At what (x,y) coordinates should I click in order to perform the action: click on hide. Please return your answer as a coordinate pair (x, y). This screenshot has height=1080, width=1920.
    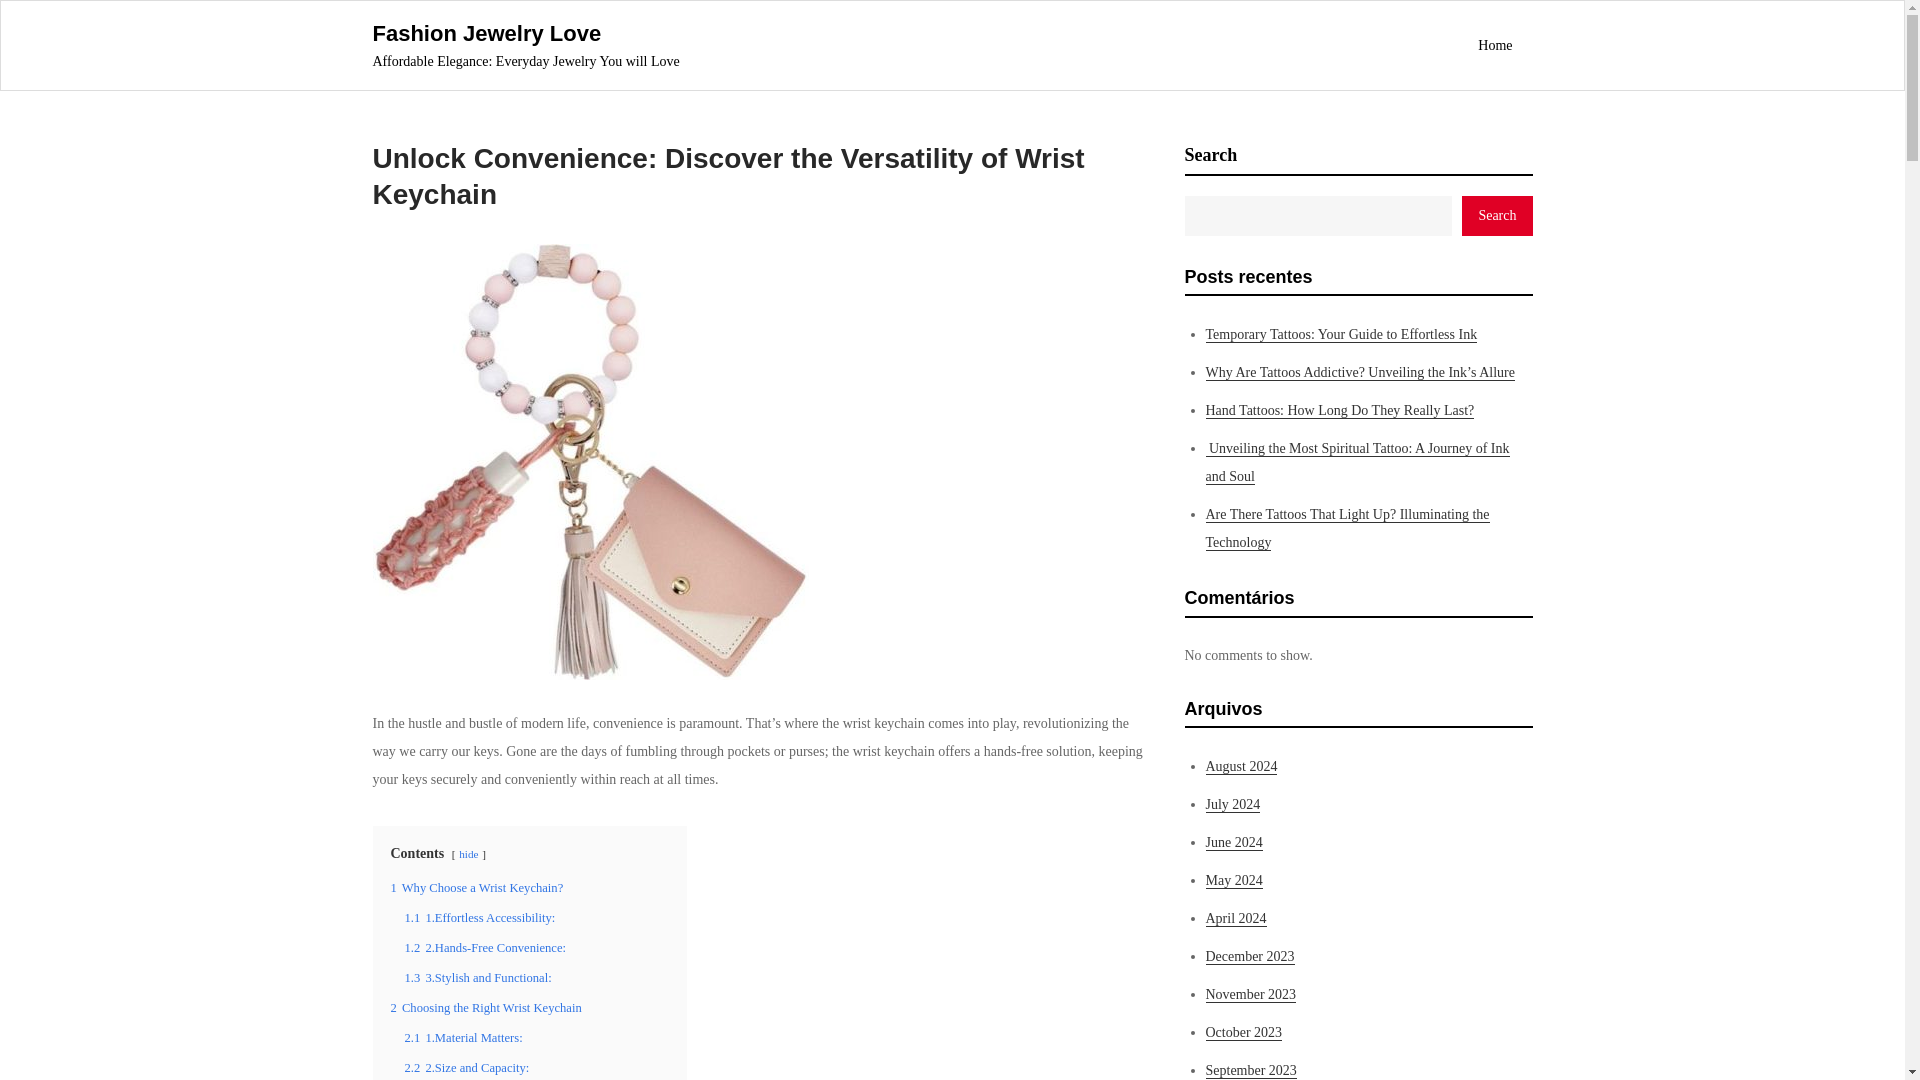
    Looking at the image, I should click on (468, 853).